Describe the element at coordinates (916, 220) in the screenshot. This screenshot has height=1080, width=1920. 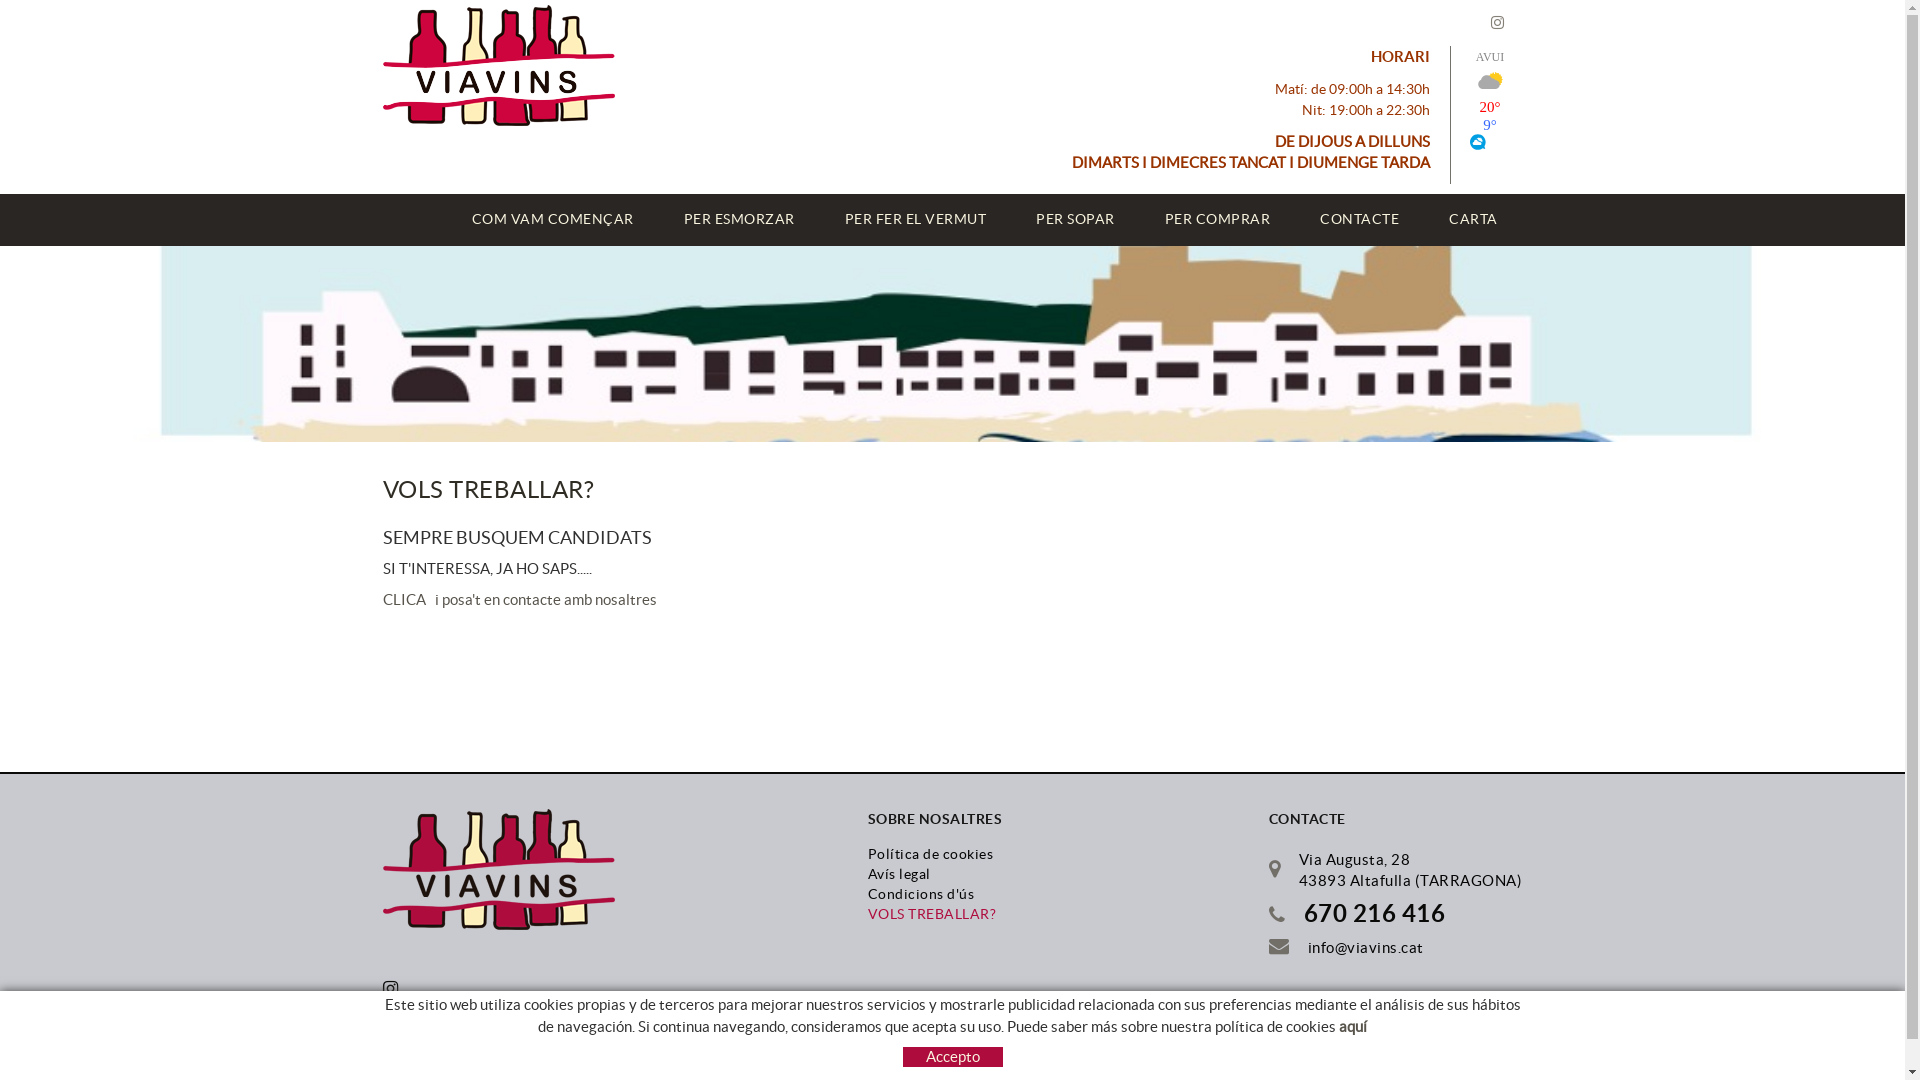
I see `PER FER EL VERMUT` at that location.